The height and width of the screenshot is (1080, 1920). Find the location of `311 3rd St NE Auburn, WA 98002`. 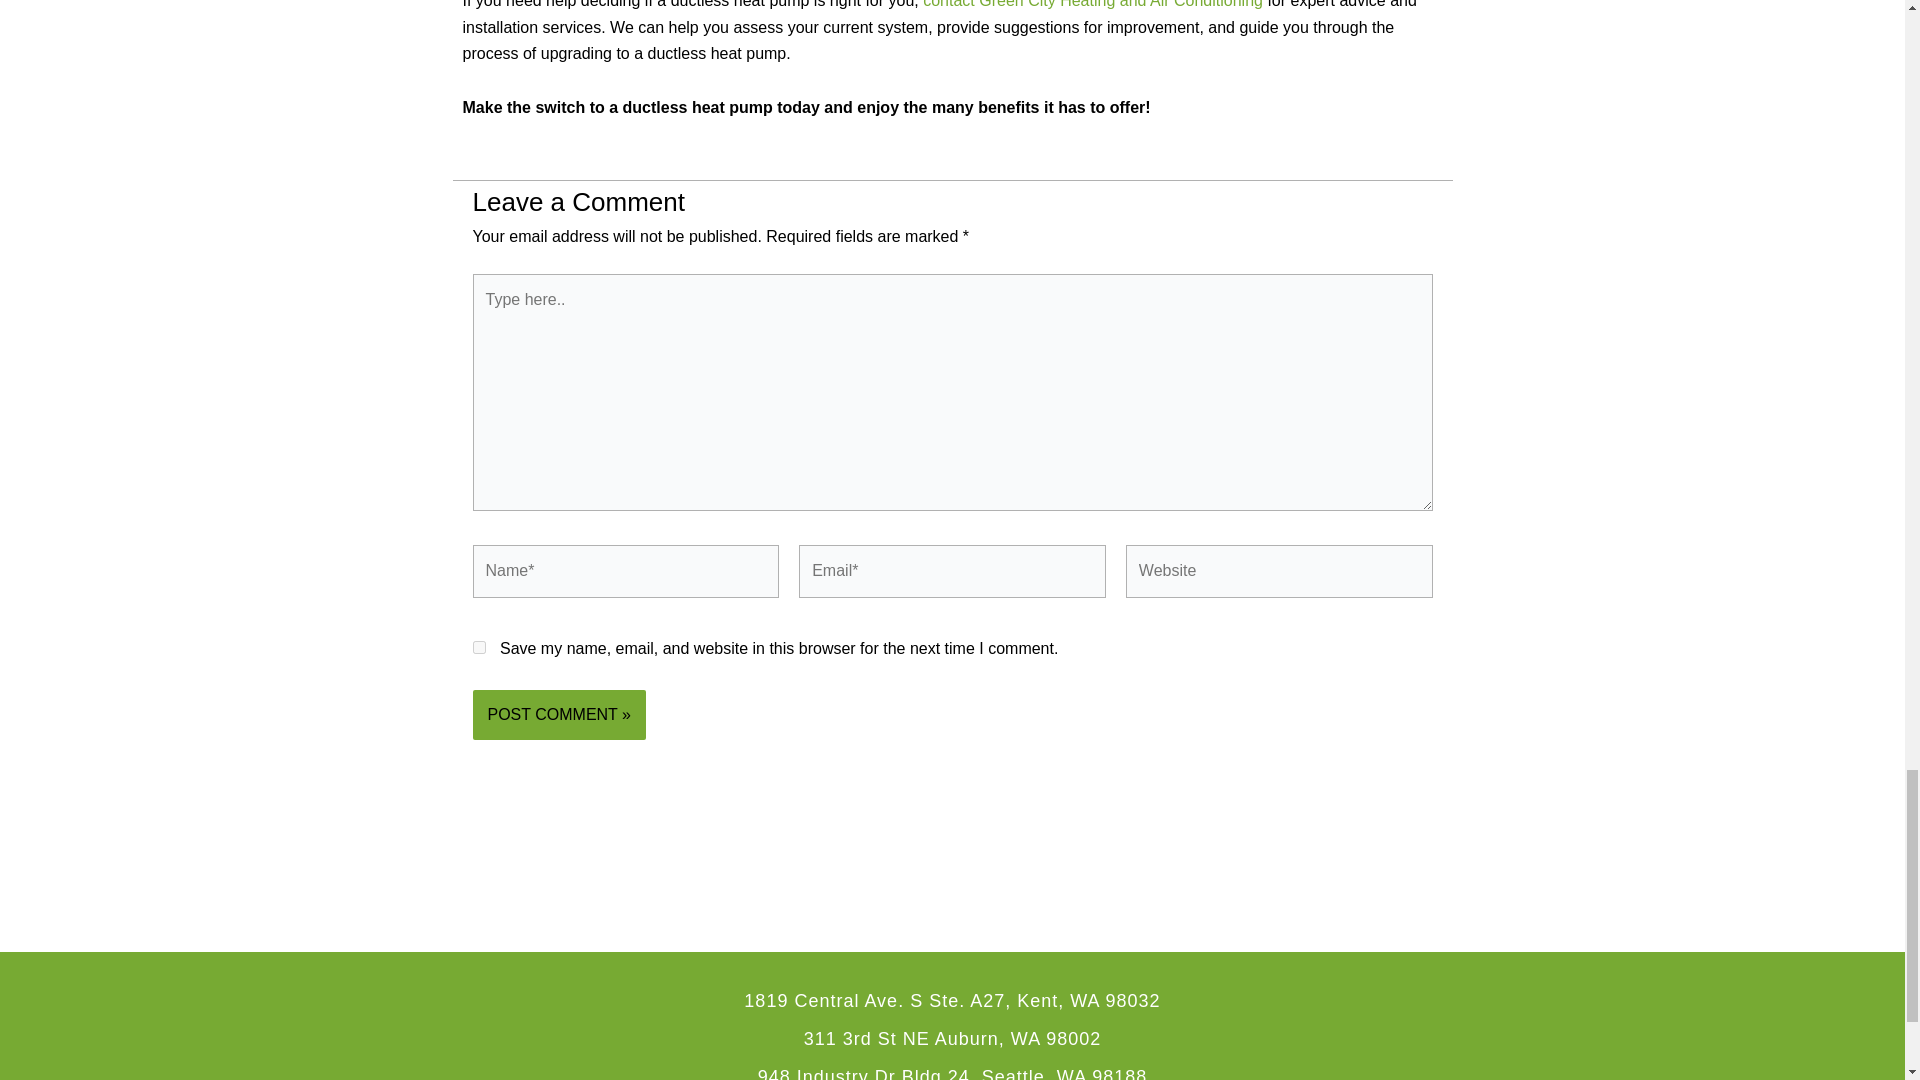

311 3rd St NE Auburn, WA 98002 is located at coordinates (953, 1038).